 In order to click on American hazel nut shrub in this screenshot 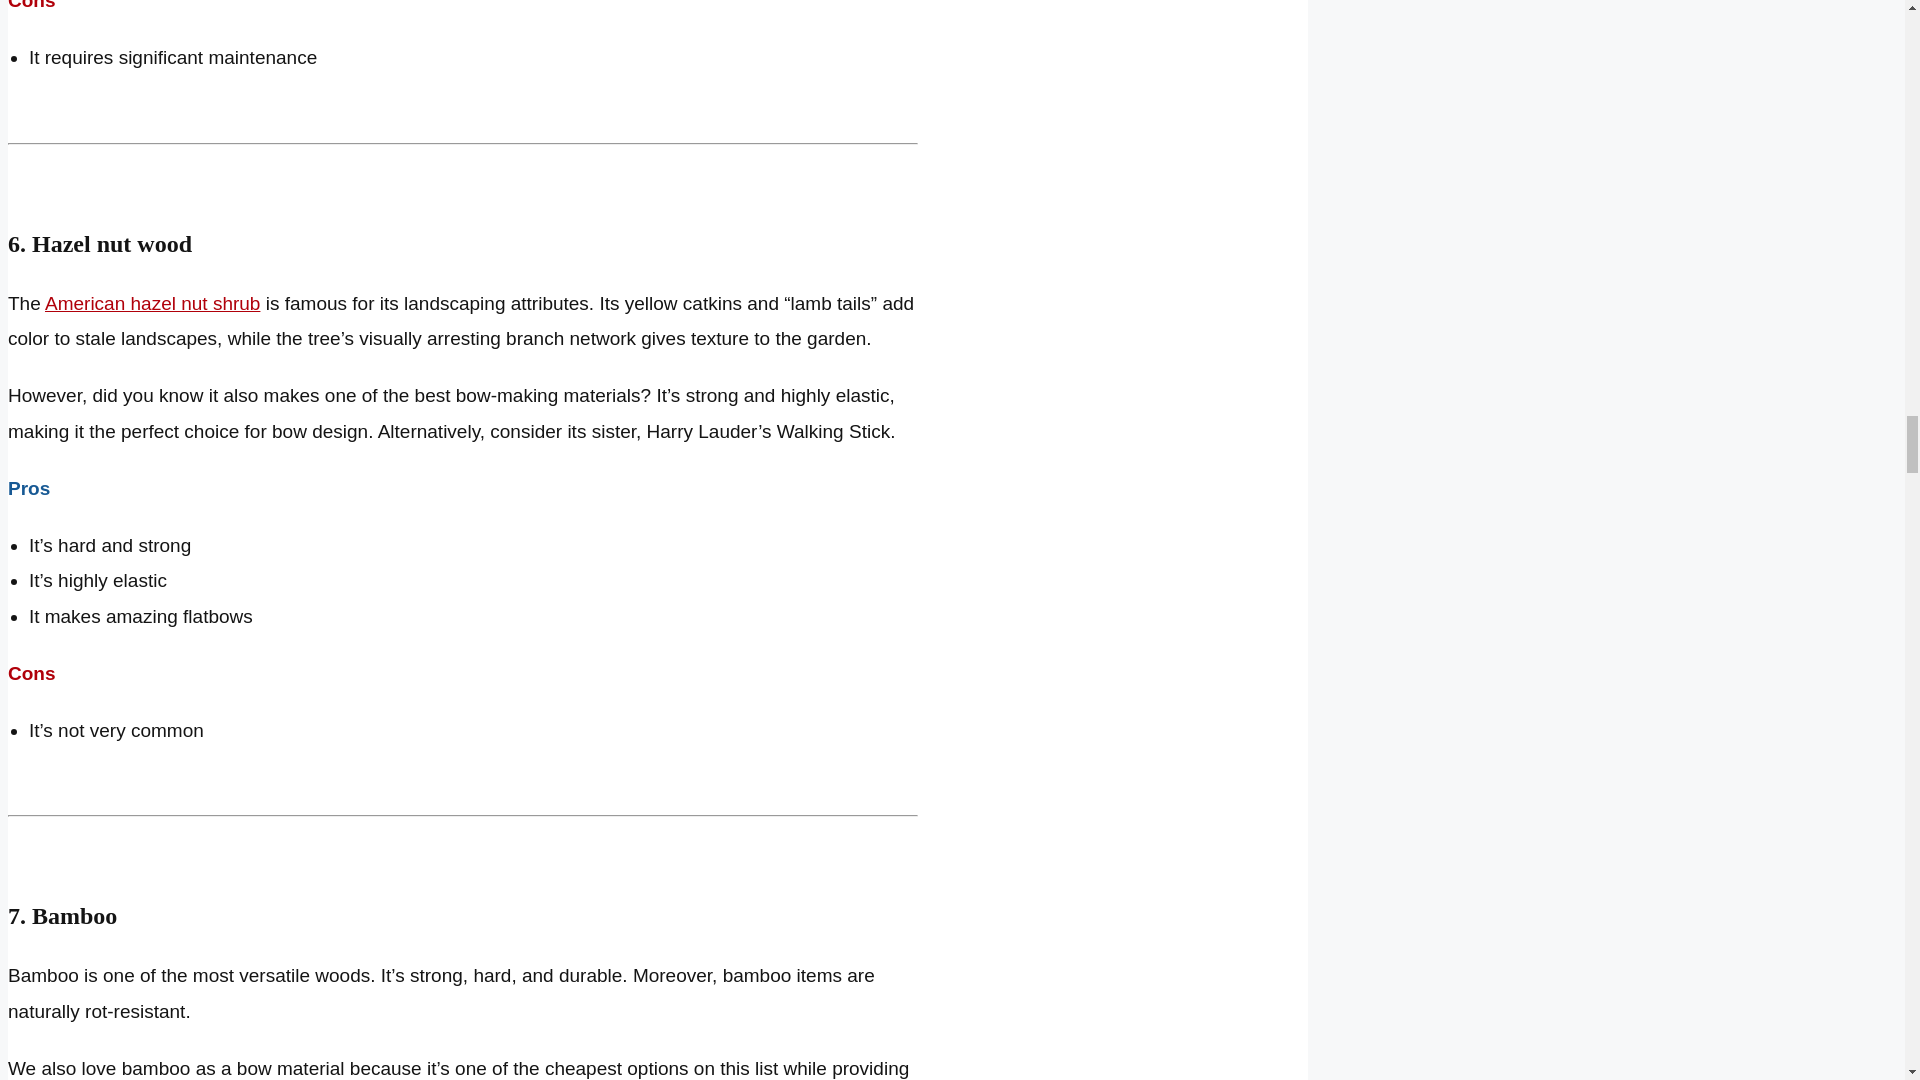, I will do `click(152, 302)`.